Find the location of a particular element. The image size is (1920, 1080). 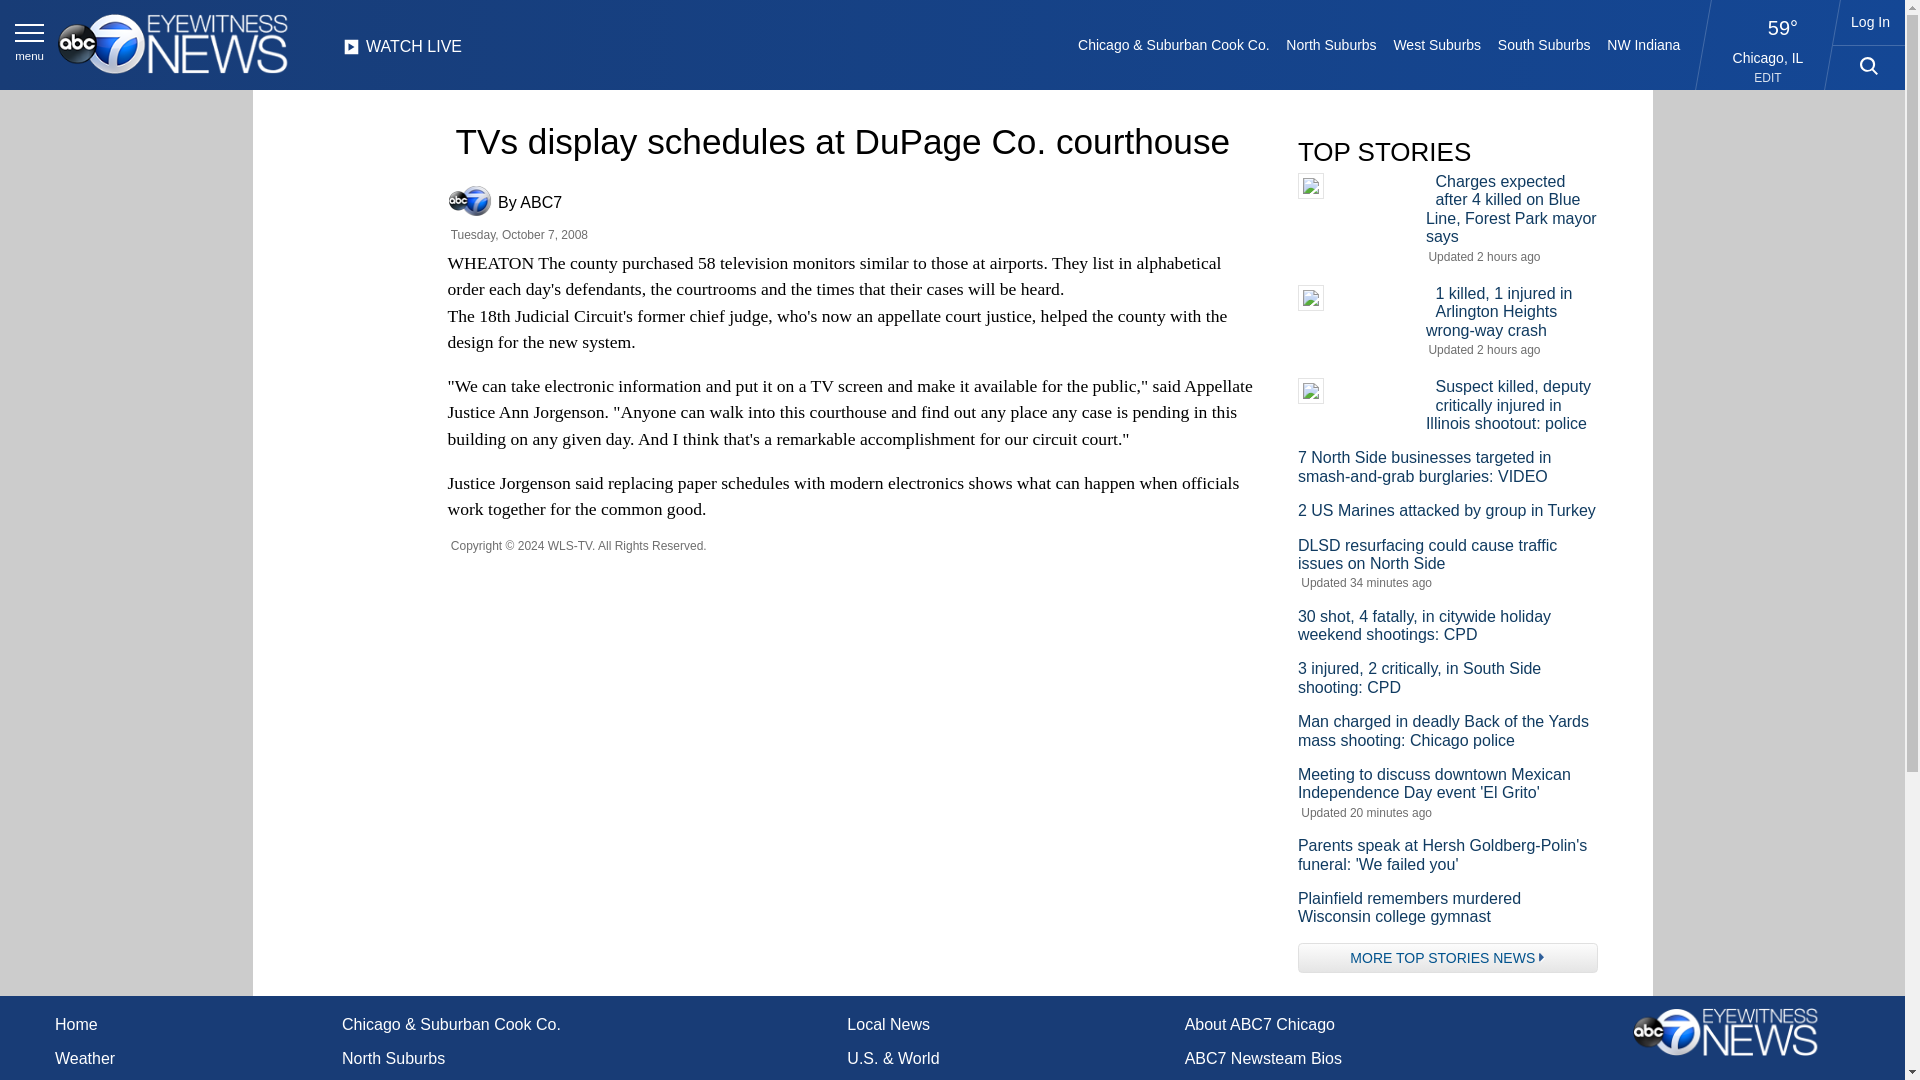

WATCH LIVE is located at coordinates (402, 52).